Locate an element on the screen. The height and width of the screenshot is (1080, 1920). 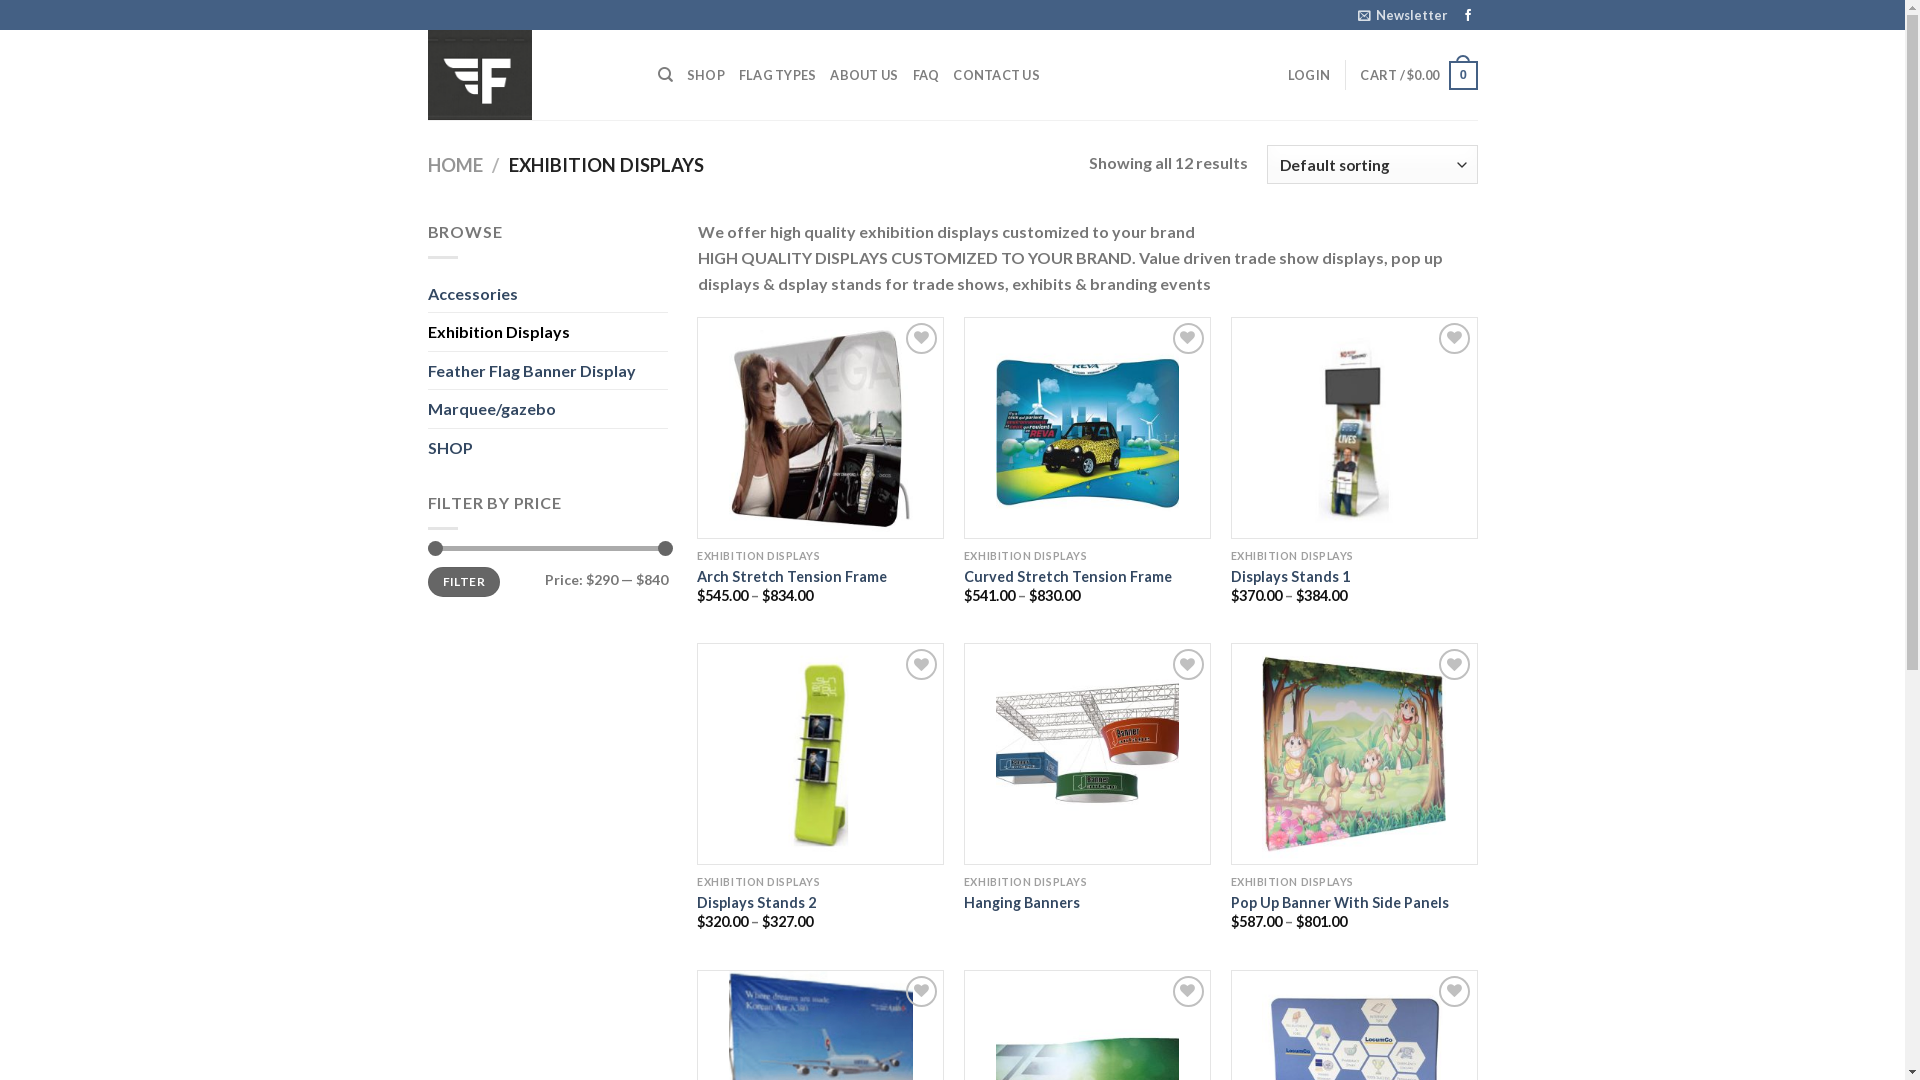
Feather Flag Banner Display is located at coordinates (548, 371).